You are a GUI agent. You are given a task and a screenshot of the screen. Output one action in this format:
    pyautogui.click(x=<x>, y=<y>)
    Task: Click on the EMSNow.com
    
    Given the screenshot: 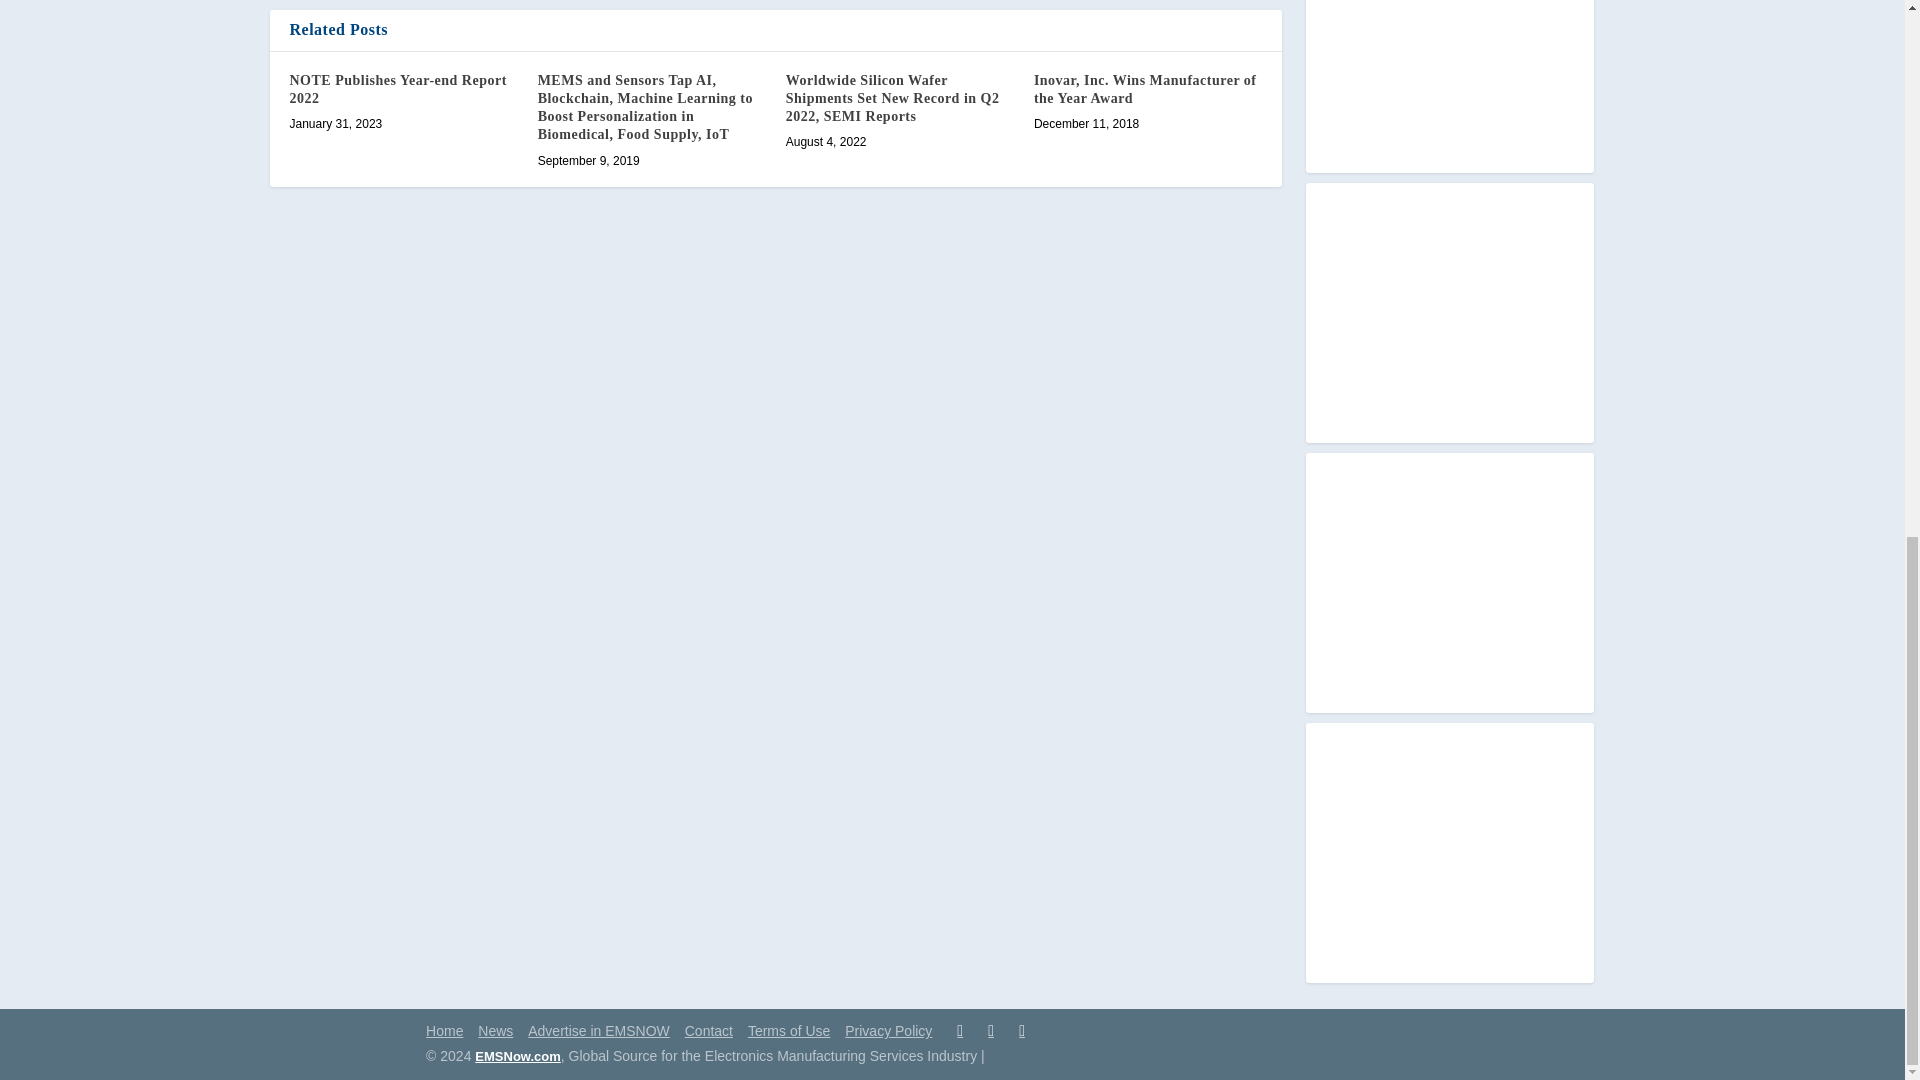 What is the action you would take?
    pyautogui.click(x=517, y=1056)
    